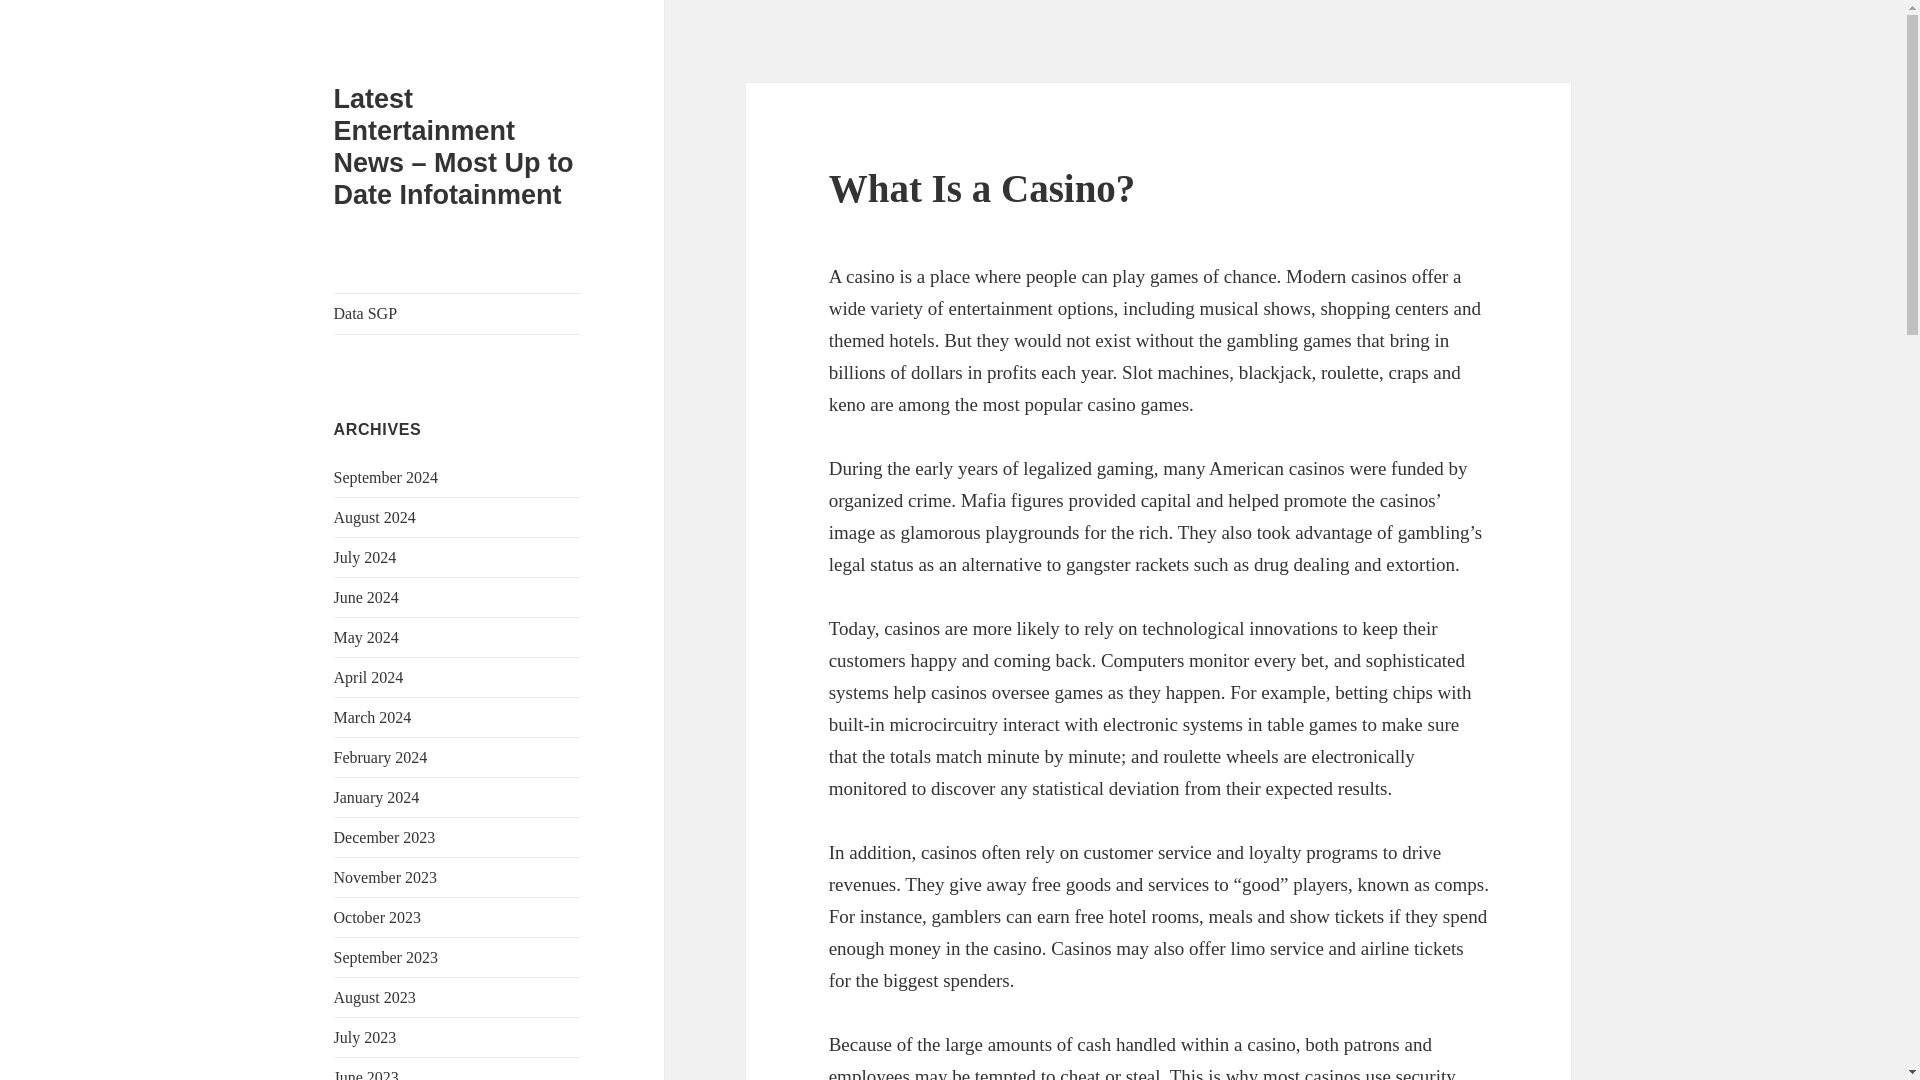  What do you see at coordinates (366, 556) in the screenshot?
I see `July 2024` at bounding box center [366, 556].